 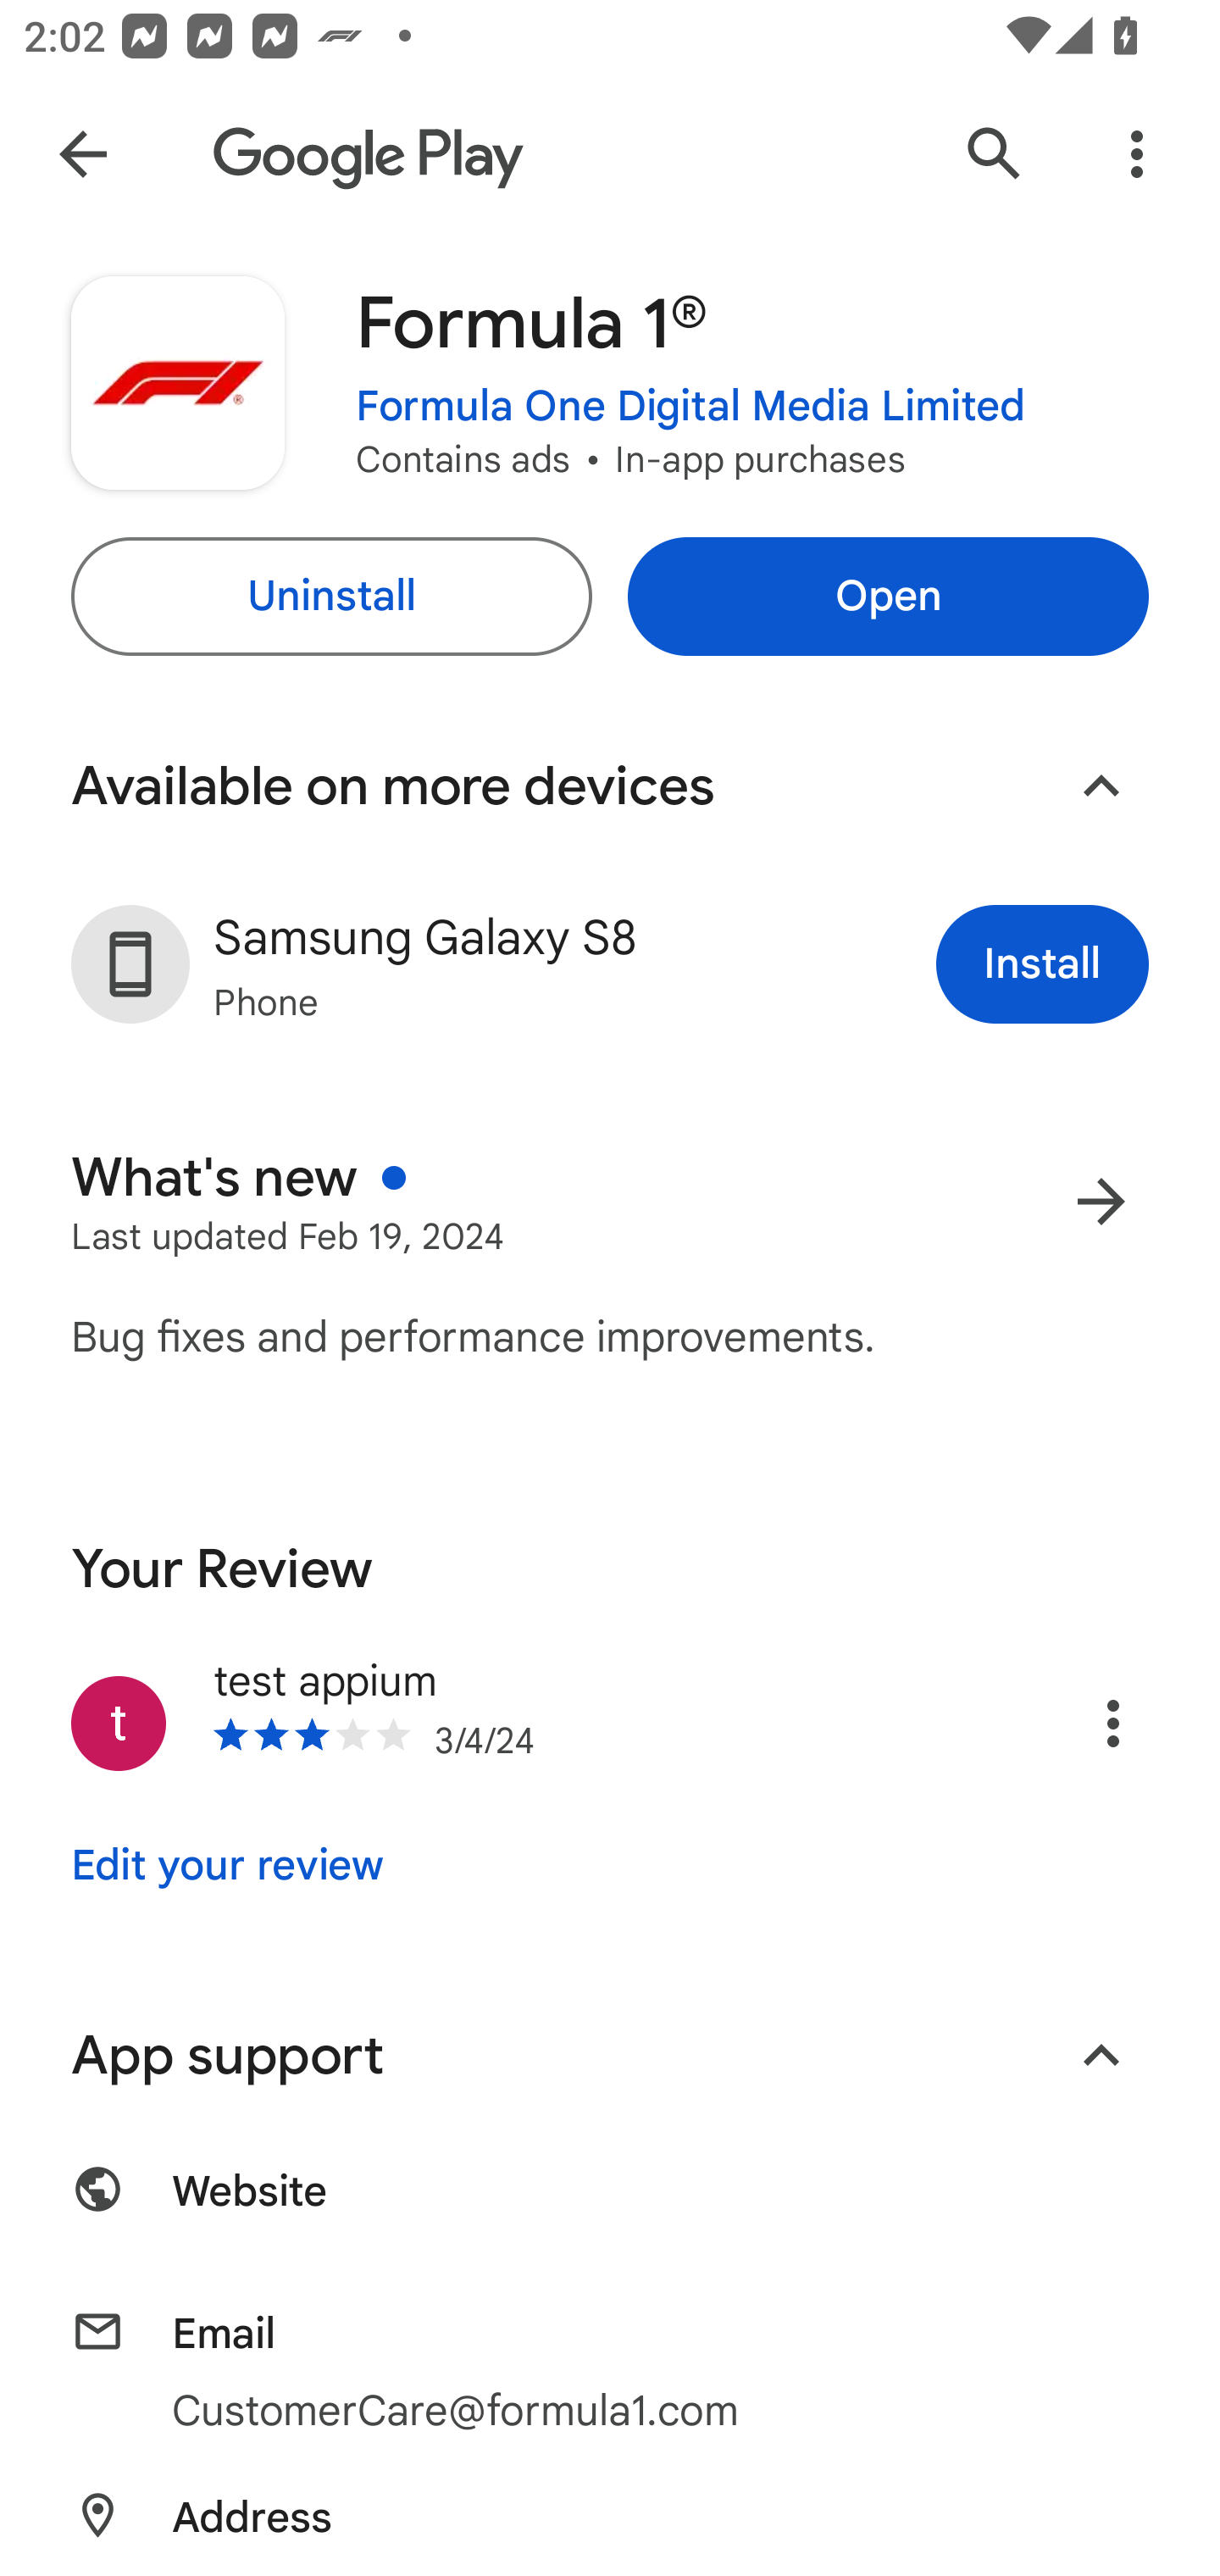 I want to click on Search Google Play, so click(x=995, y=154).